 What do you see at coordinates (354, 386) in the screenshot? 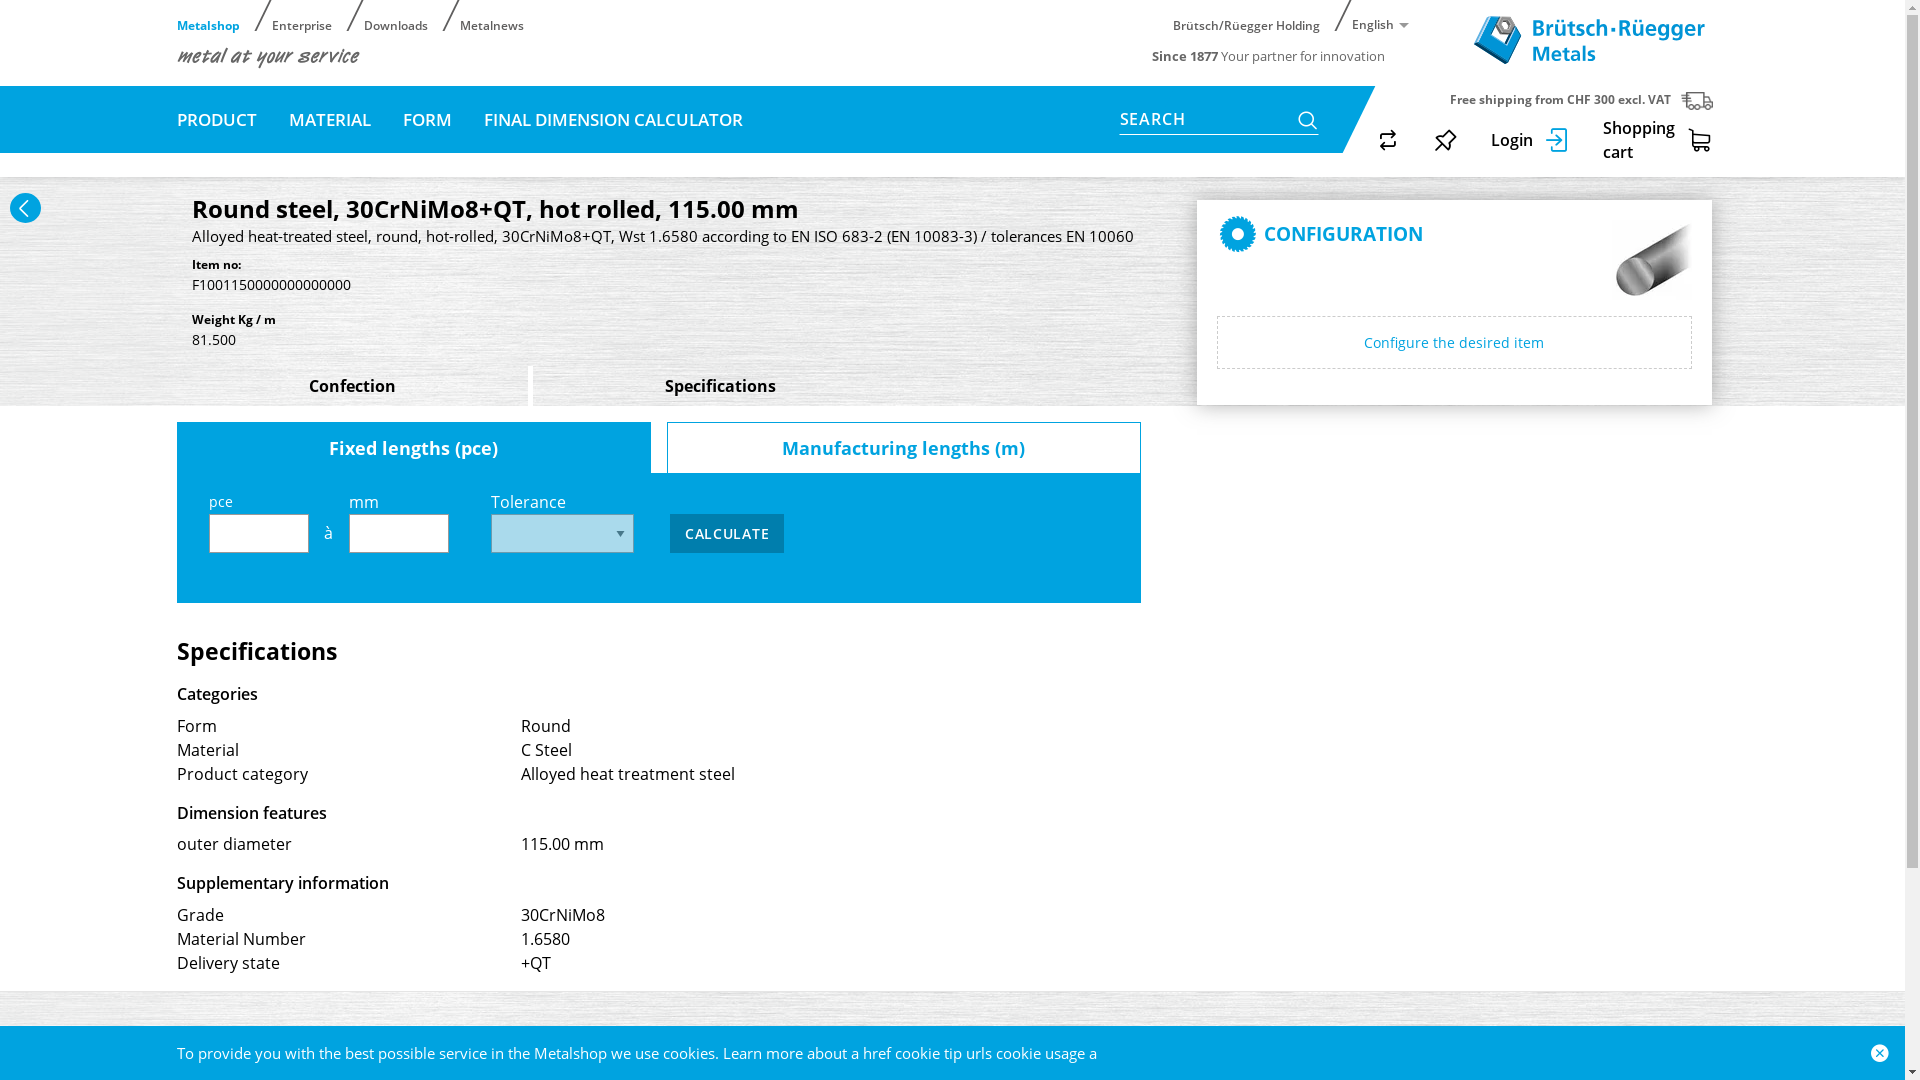
I see `Confection` at bounding box center [354, 386].